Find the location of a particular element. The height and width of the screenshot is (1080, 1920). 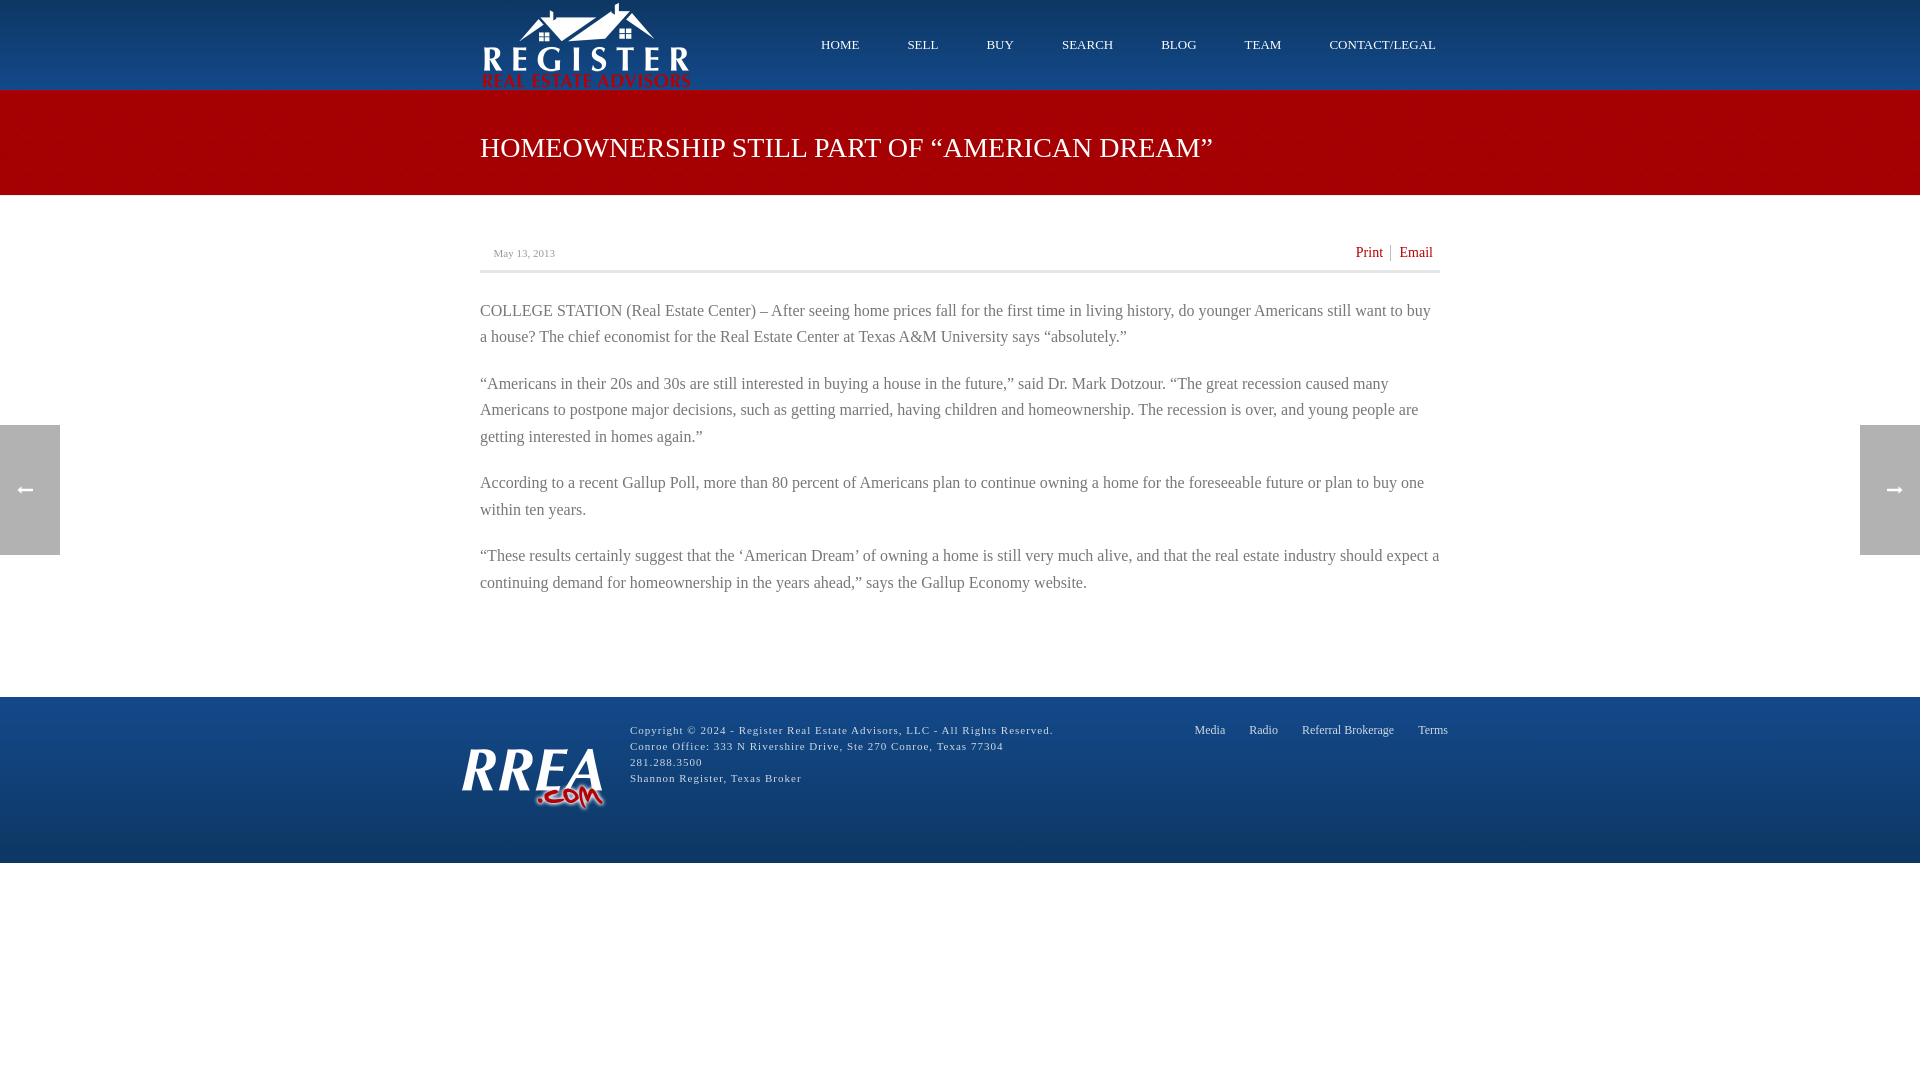

BLOG is located at coordinates (1178, 44).